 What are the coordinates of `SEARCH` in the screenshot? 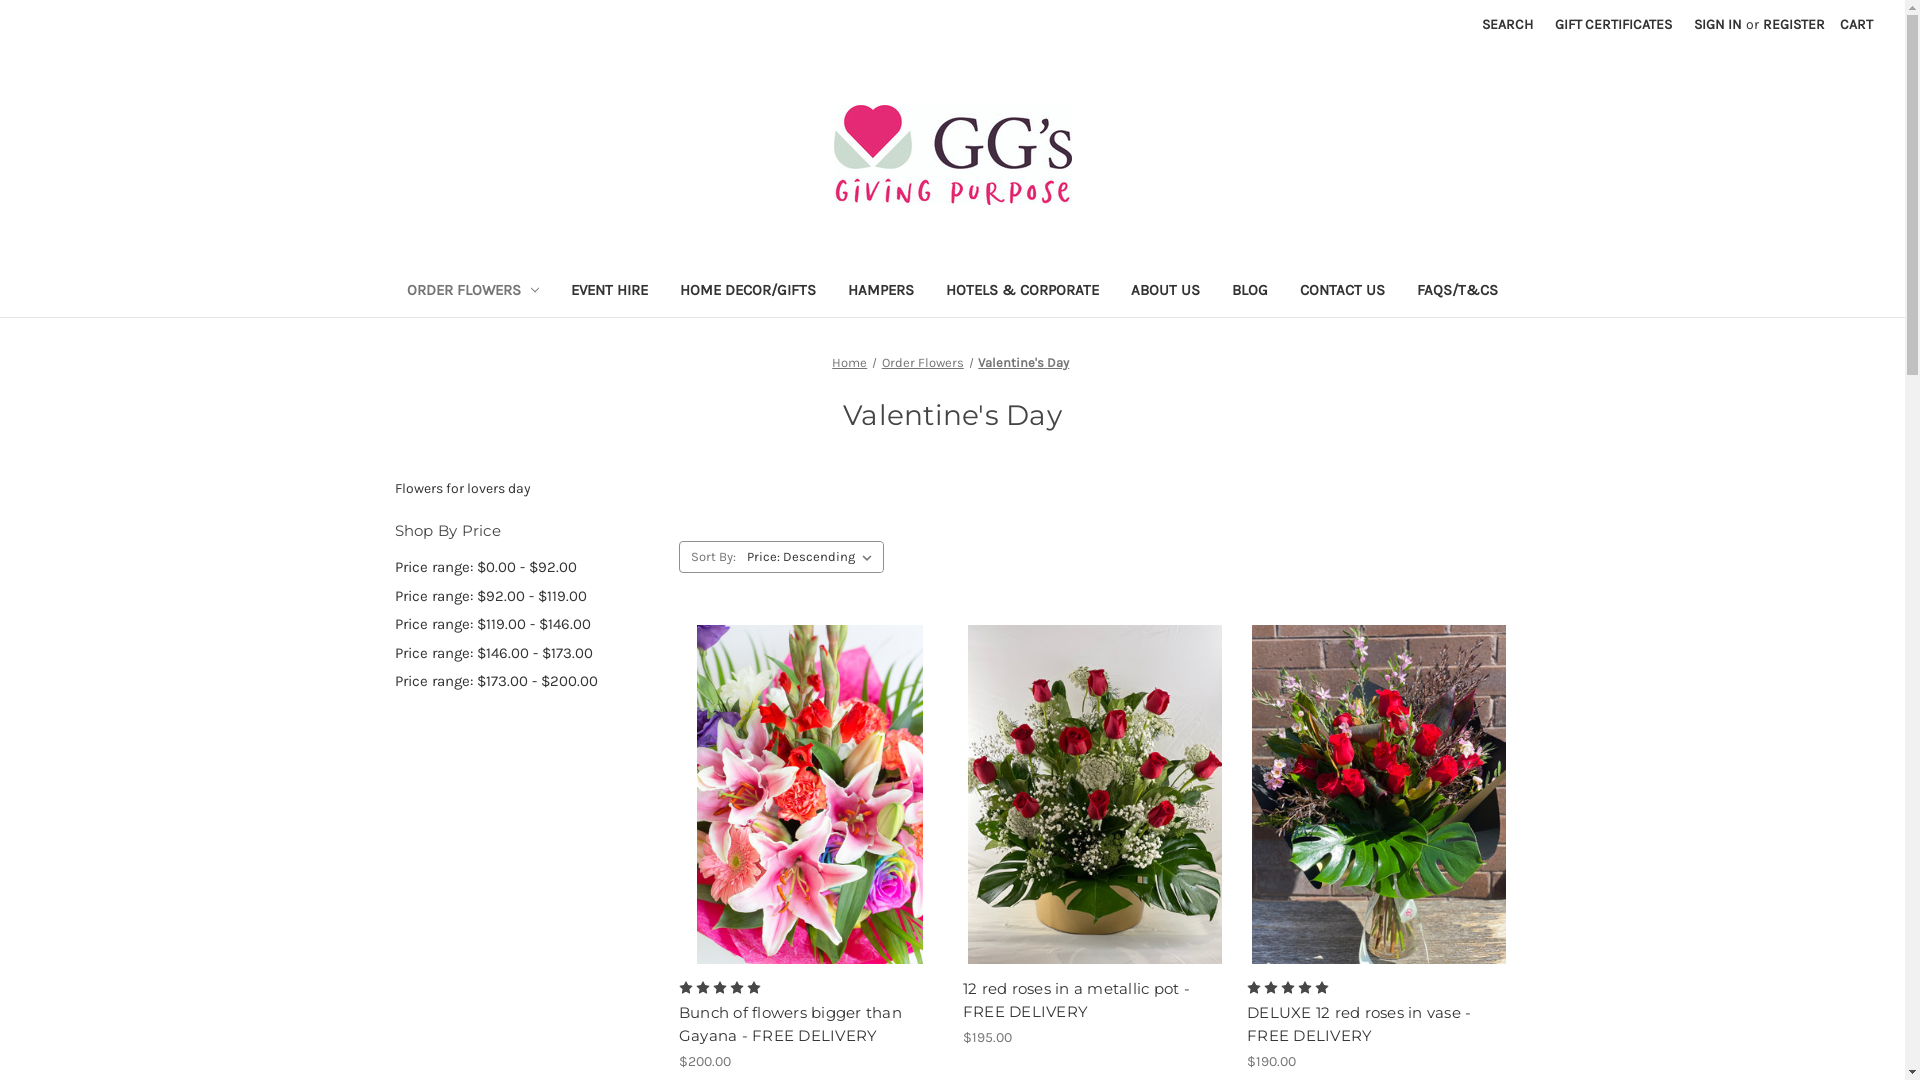 It's located at (1508, 24).